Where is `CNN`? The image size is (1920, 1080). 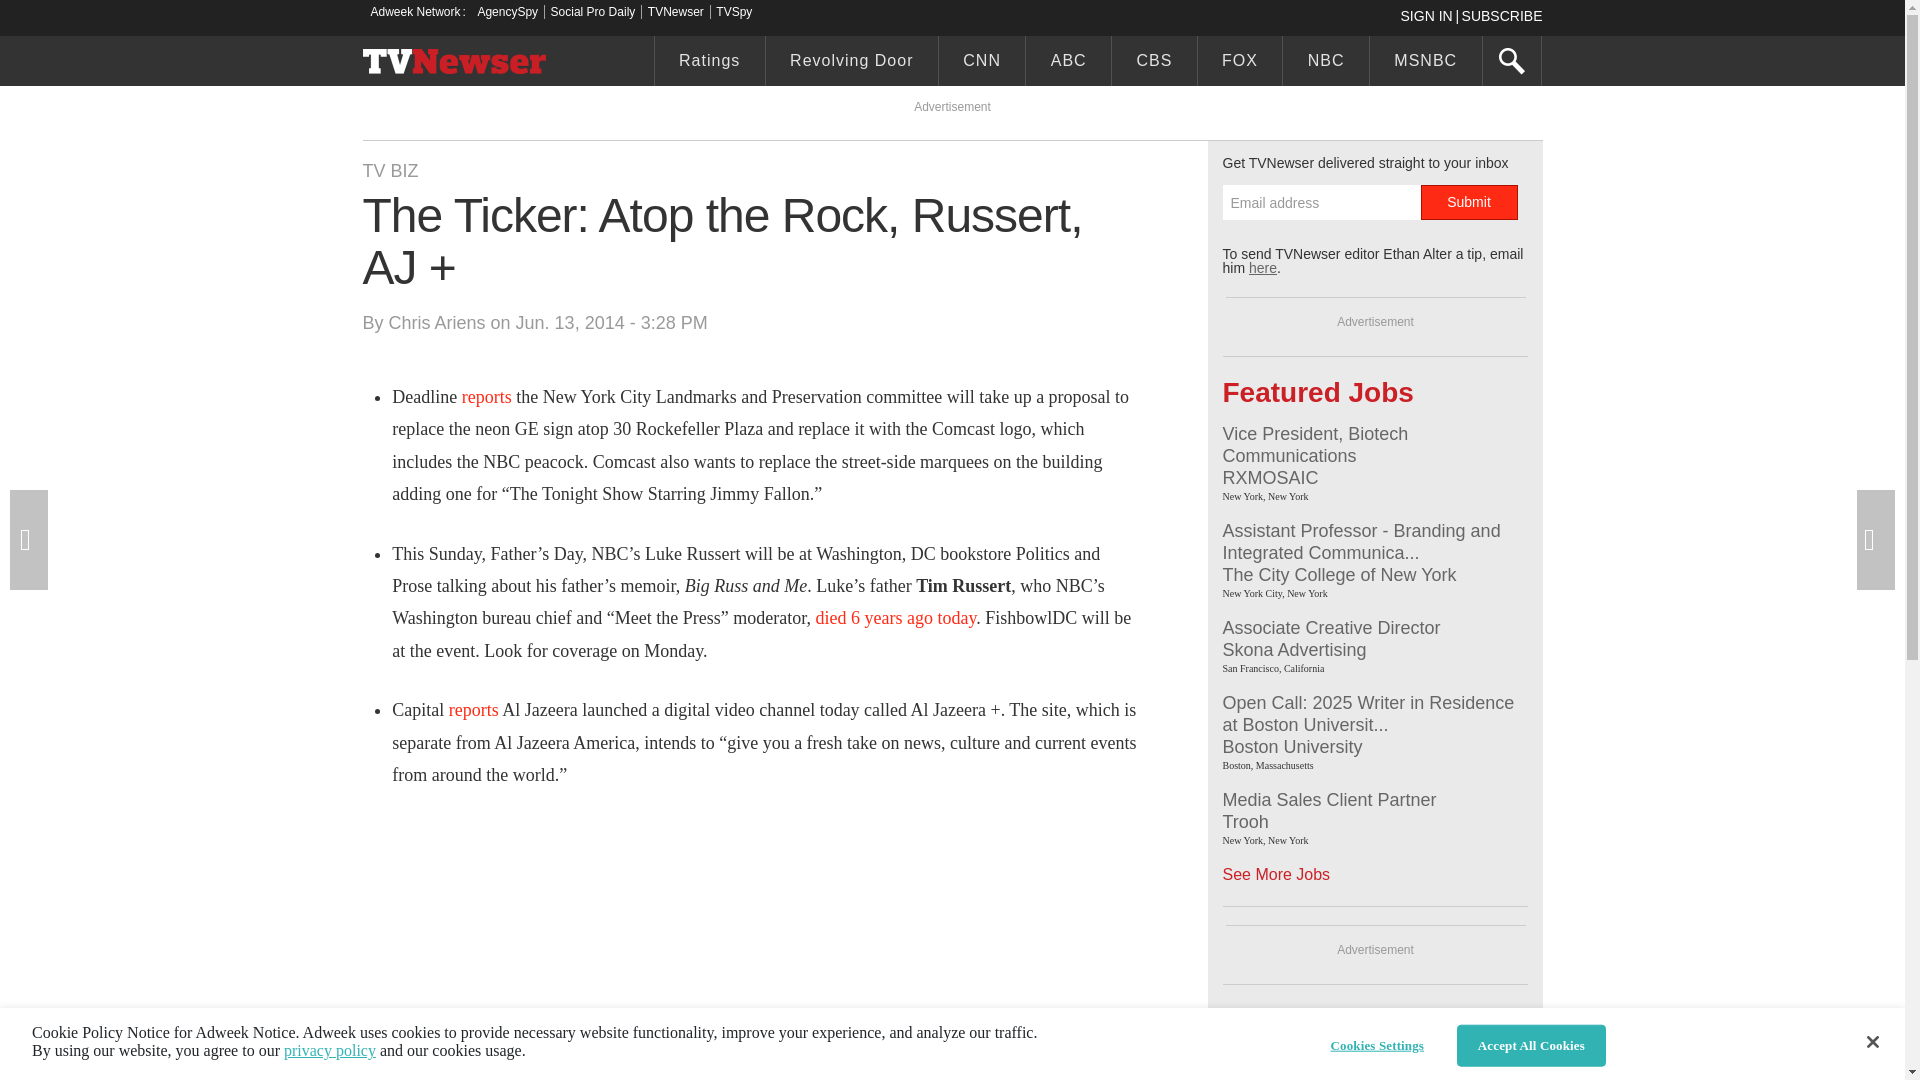
CNN is located at coordinates (982, 63).